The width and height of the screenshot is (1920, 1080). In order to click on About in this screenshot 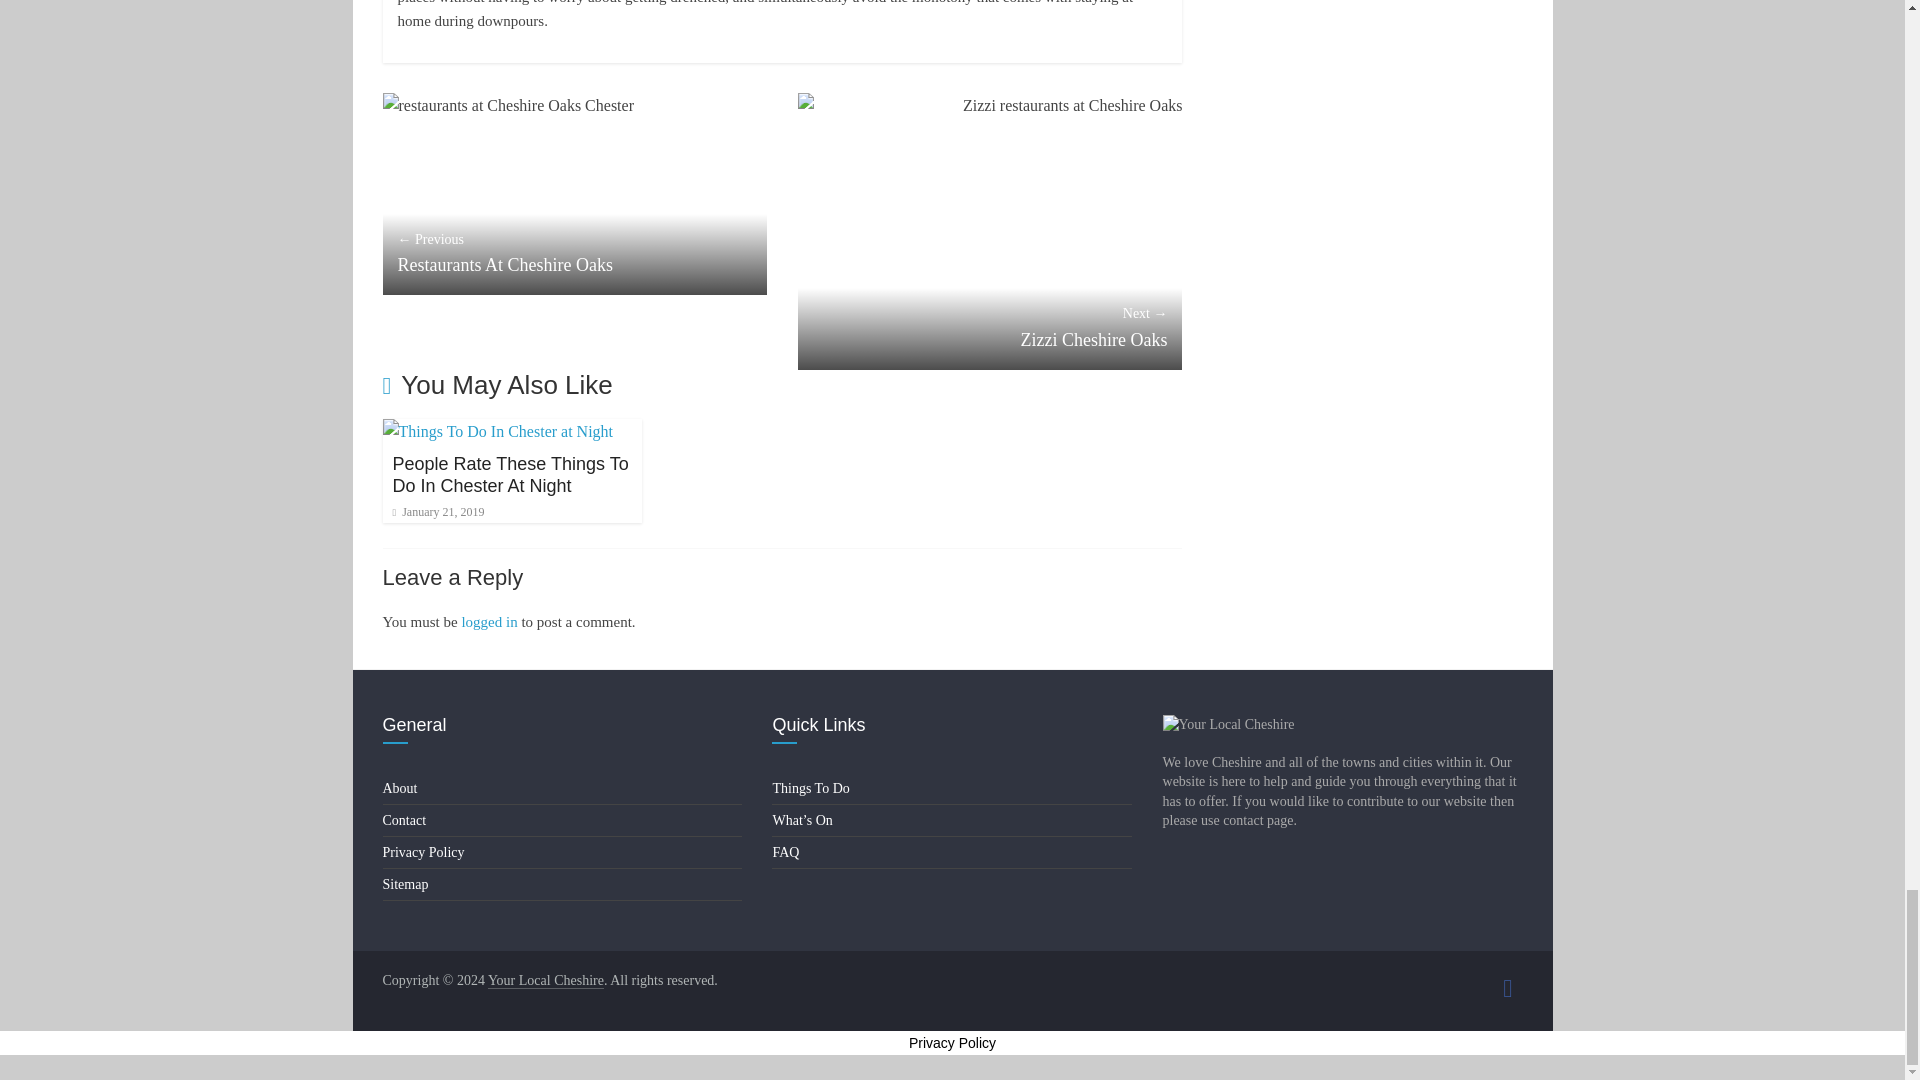, I will do `click(399, 788)`.